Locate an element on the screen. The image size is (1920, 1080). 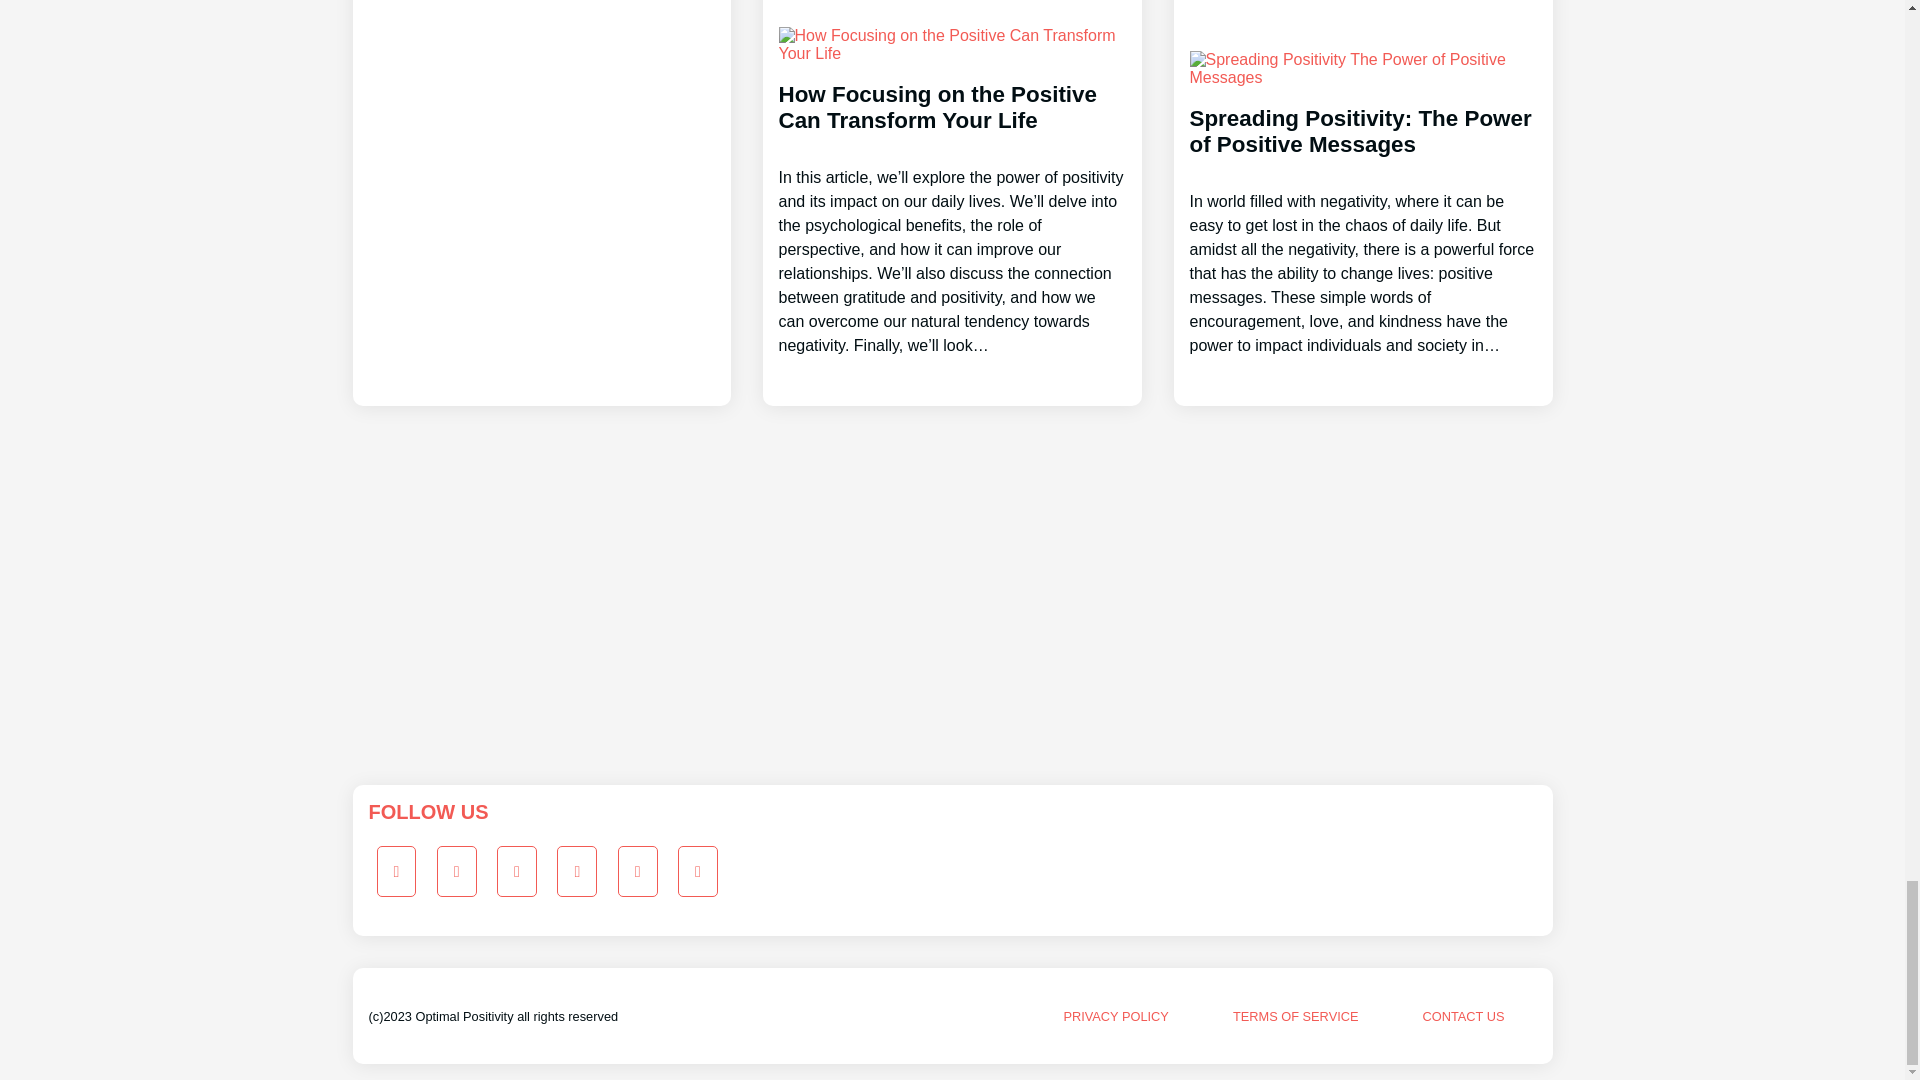
CONTACT US is located at coordinates (1462, 1016).